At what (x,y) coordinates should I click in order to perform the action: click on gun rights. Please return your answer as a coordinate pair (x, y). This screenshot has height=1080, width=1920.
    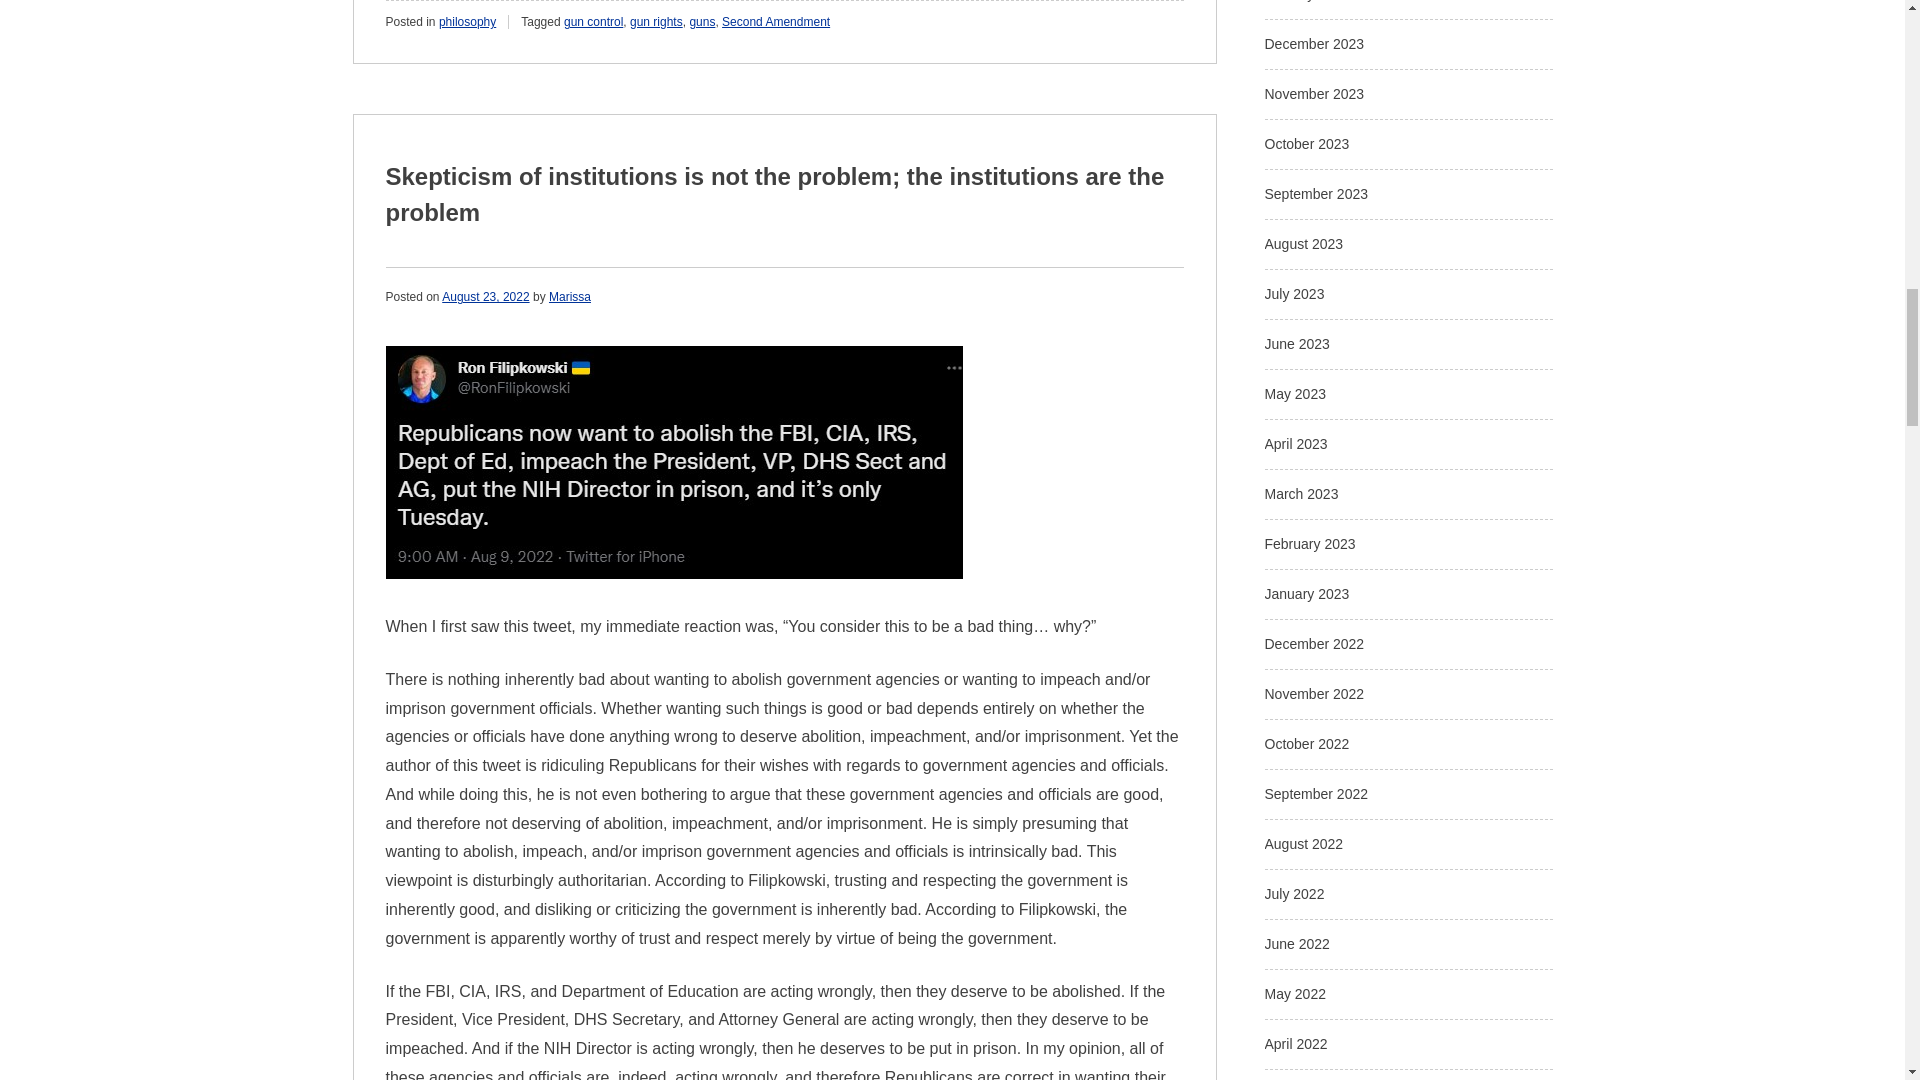
    Looking at the image, I should click on (656, 22).